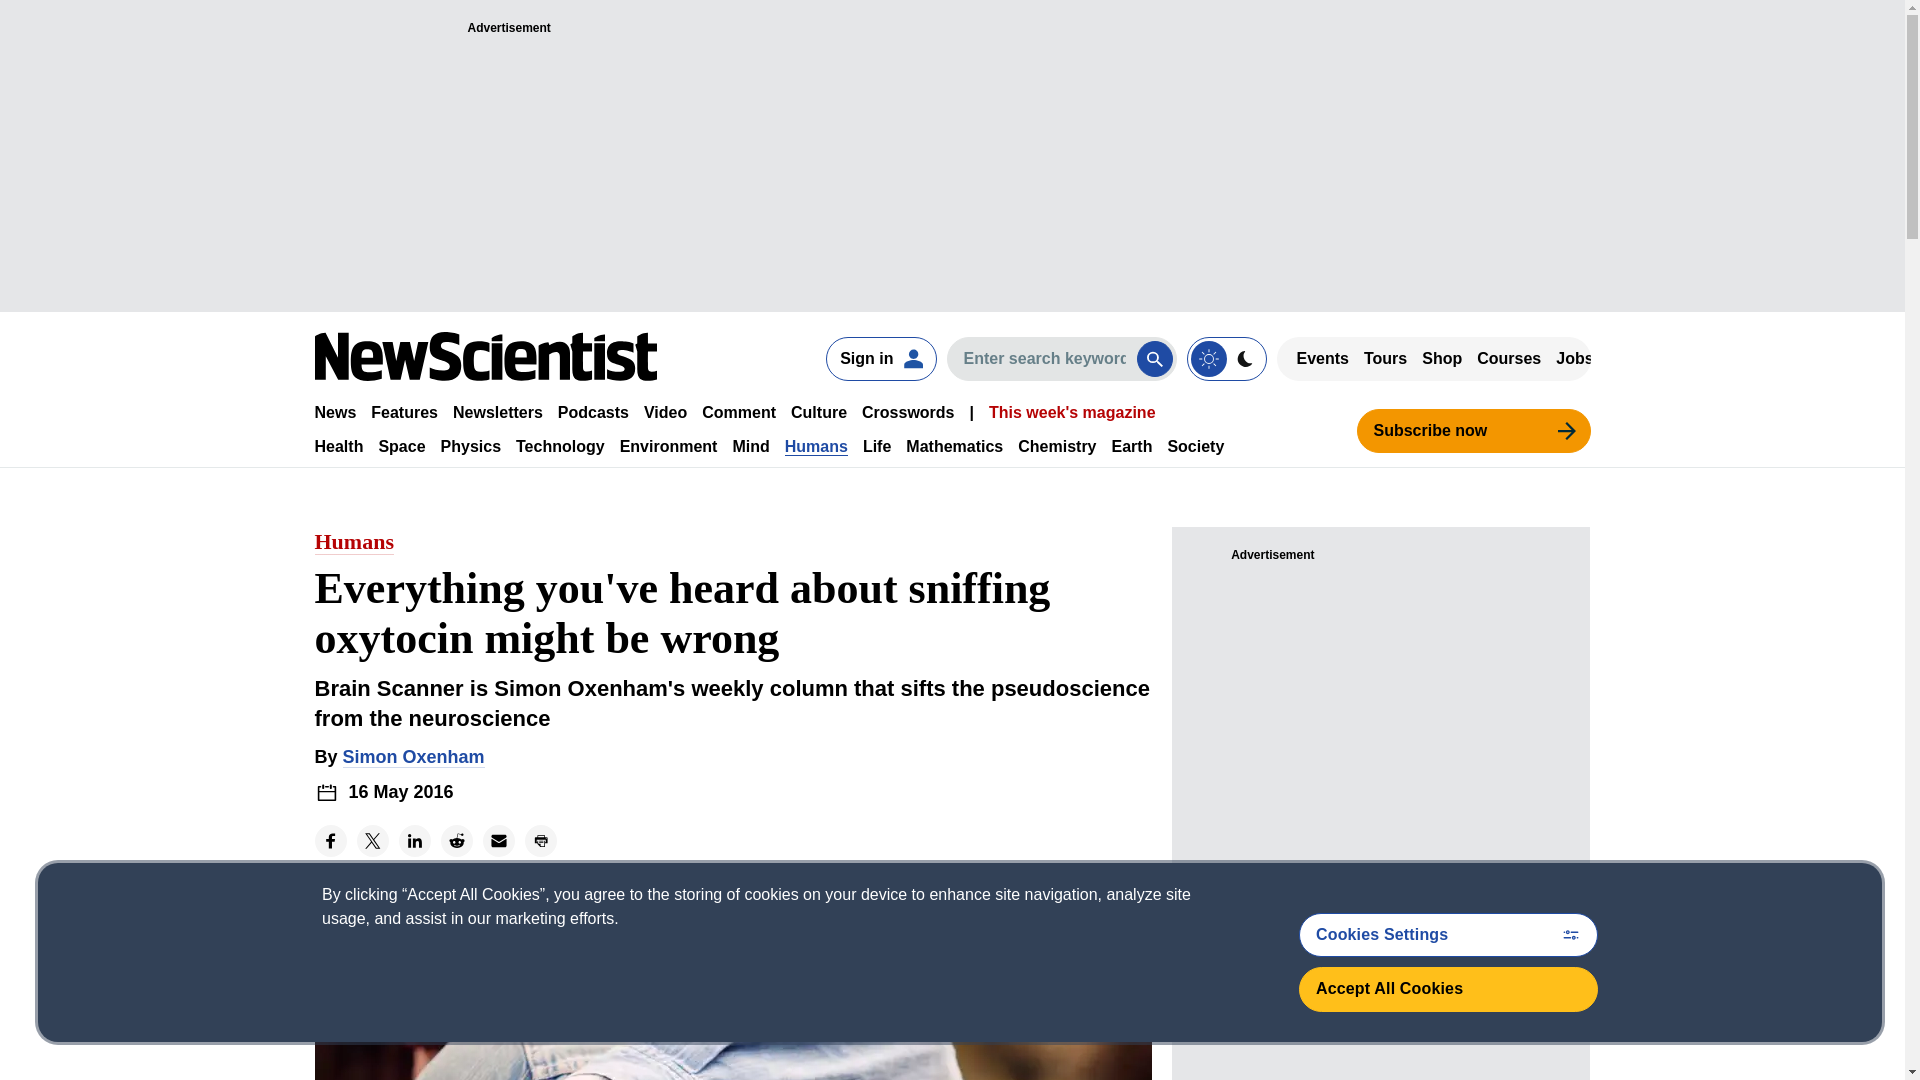 The height and width of the screenshot is (1080, 1920). I want to click on Humans, so click(816, 446).